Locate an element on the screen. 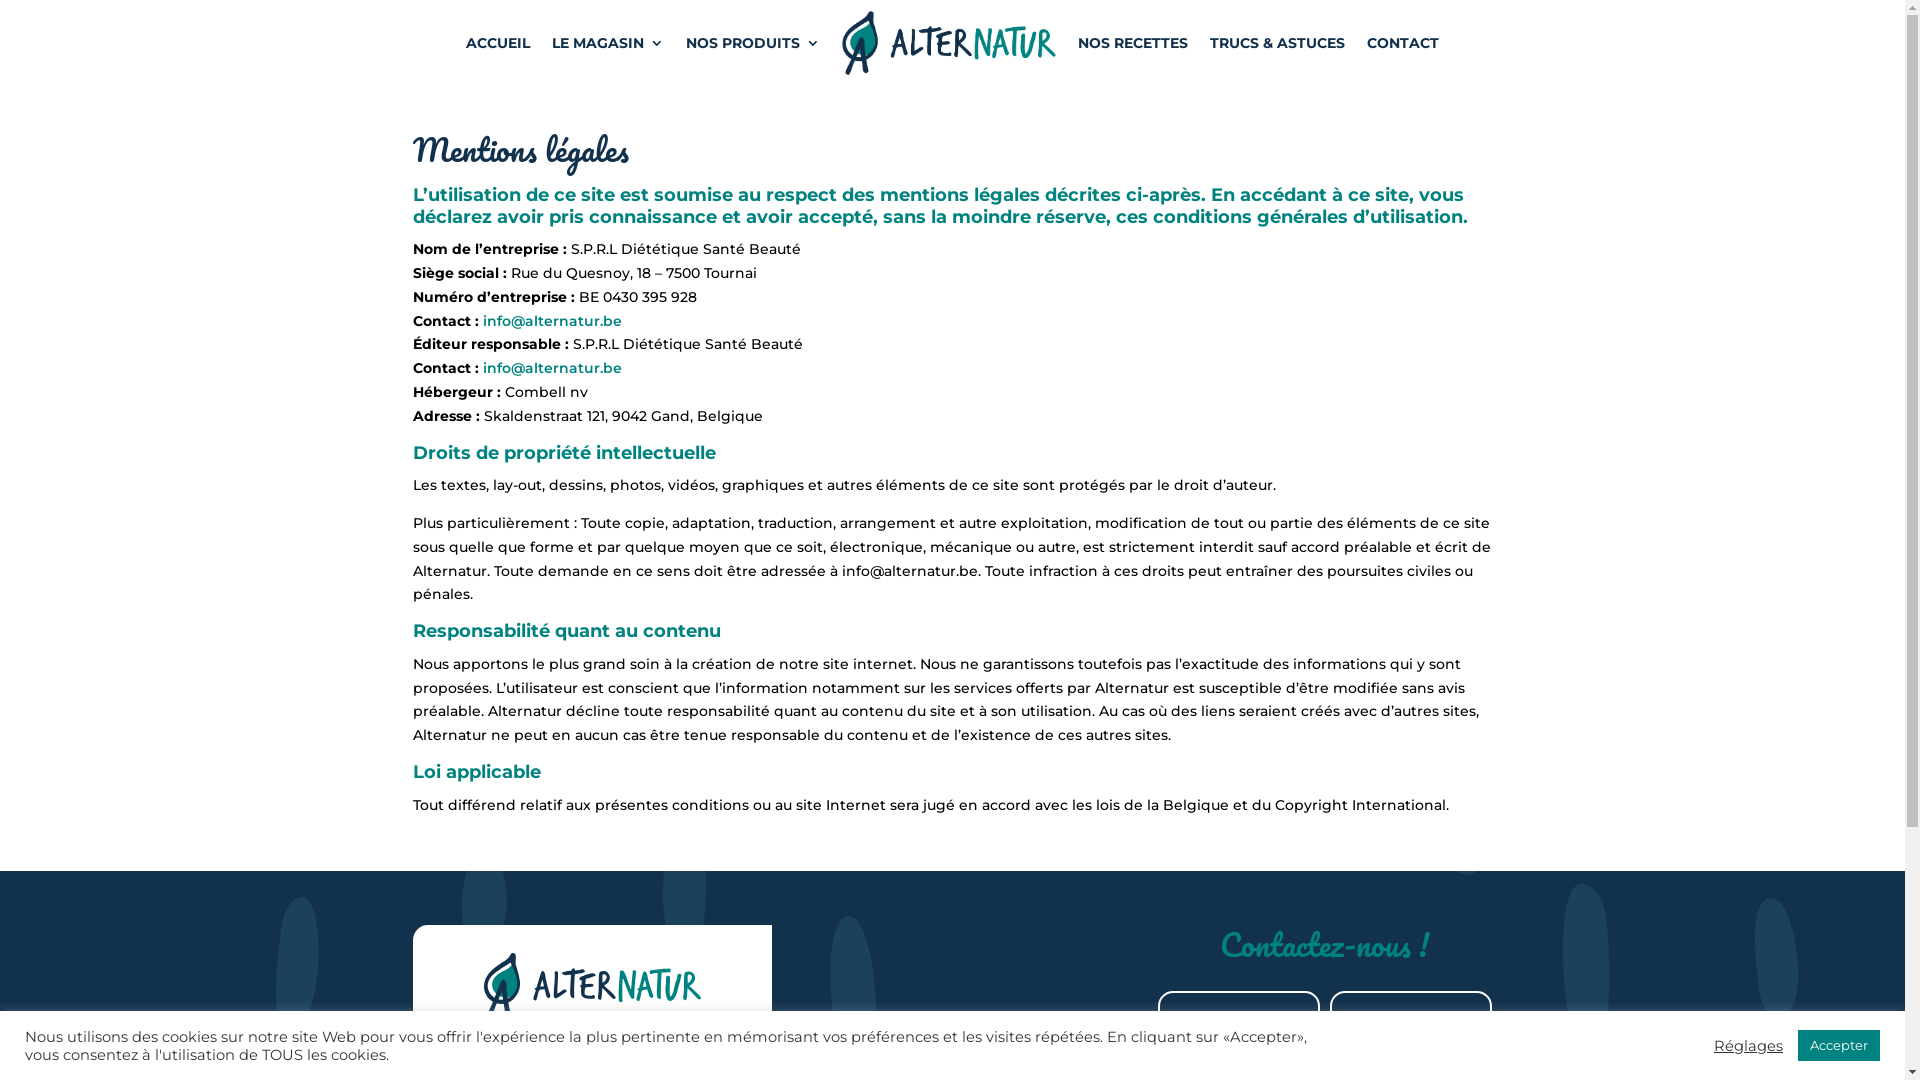  info@alternatur.be is located at coordinates (552, 368).